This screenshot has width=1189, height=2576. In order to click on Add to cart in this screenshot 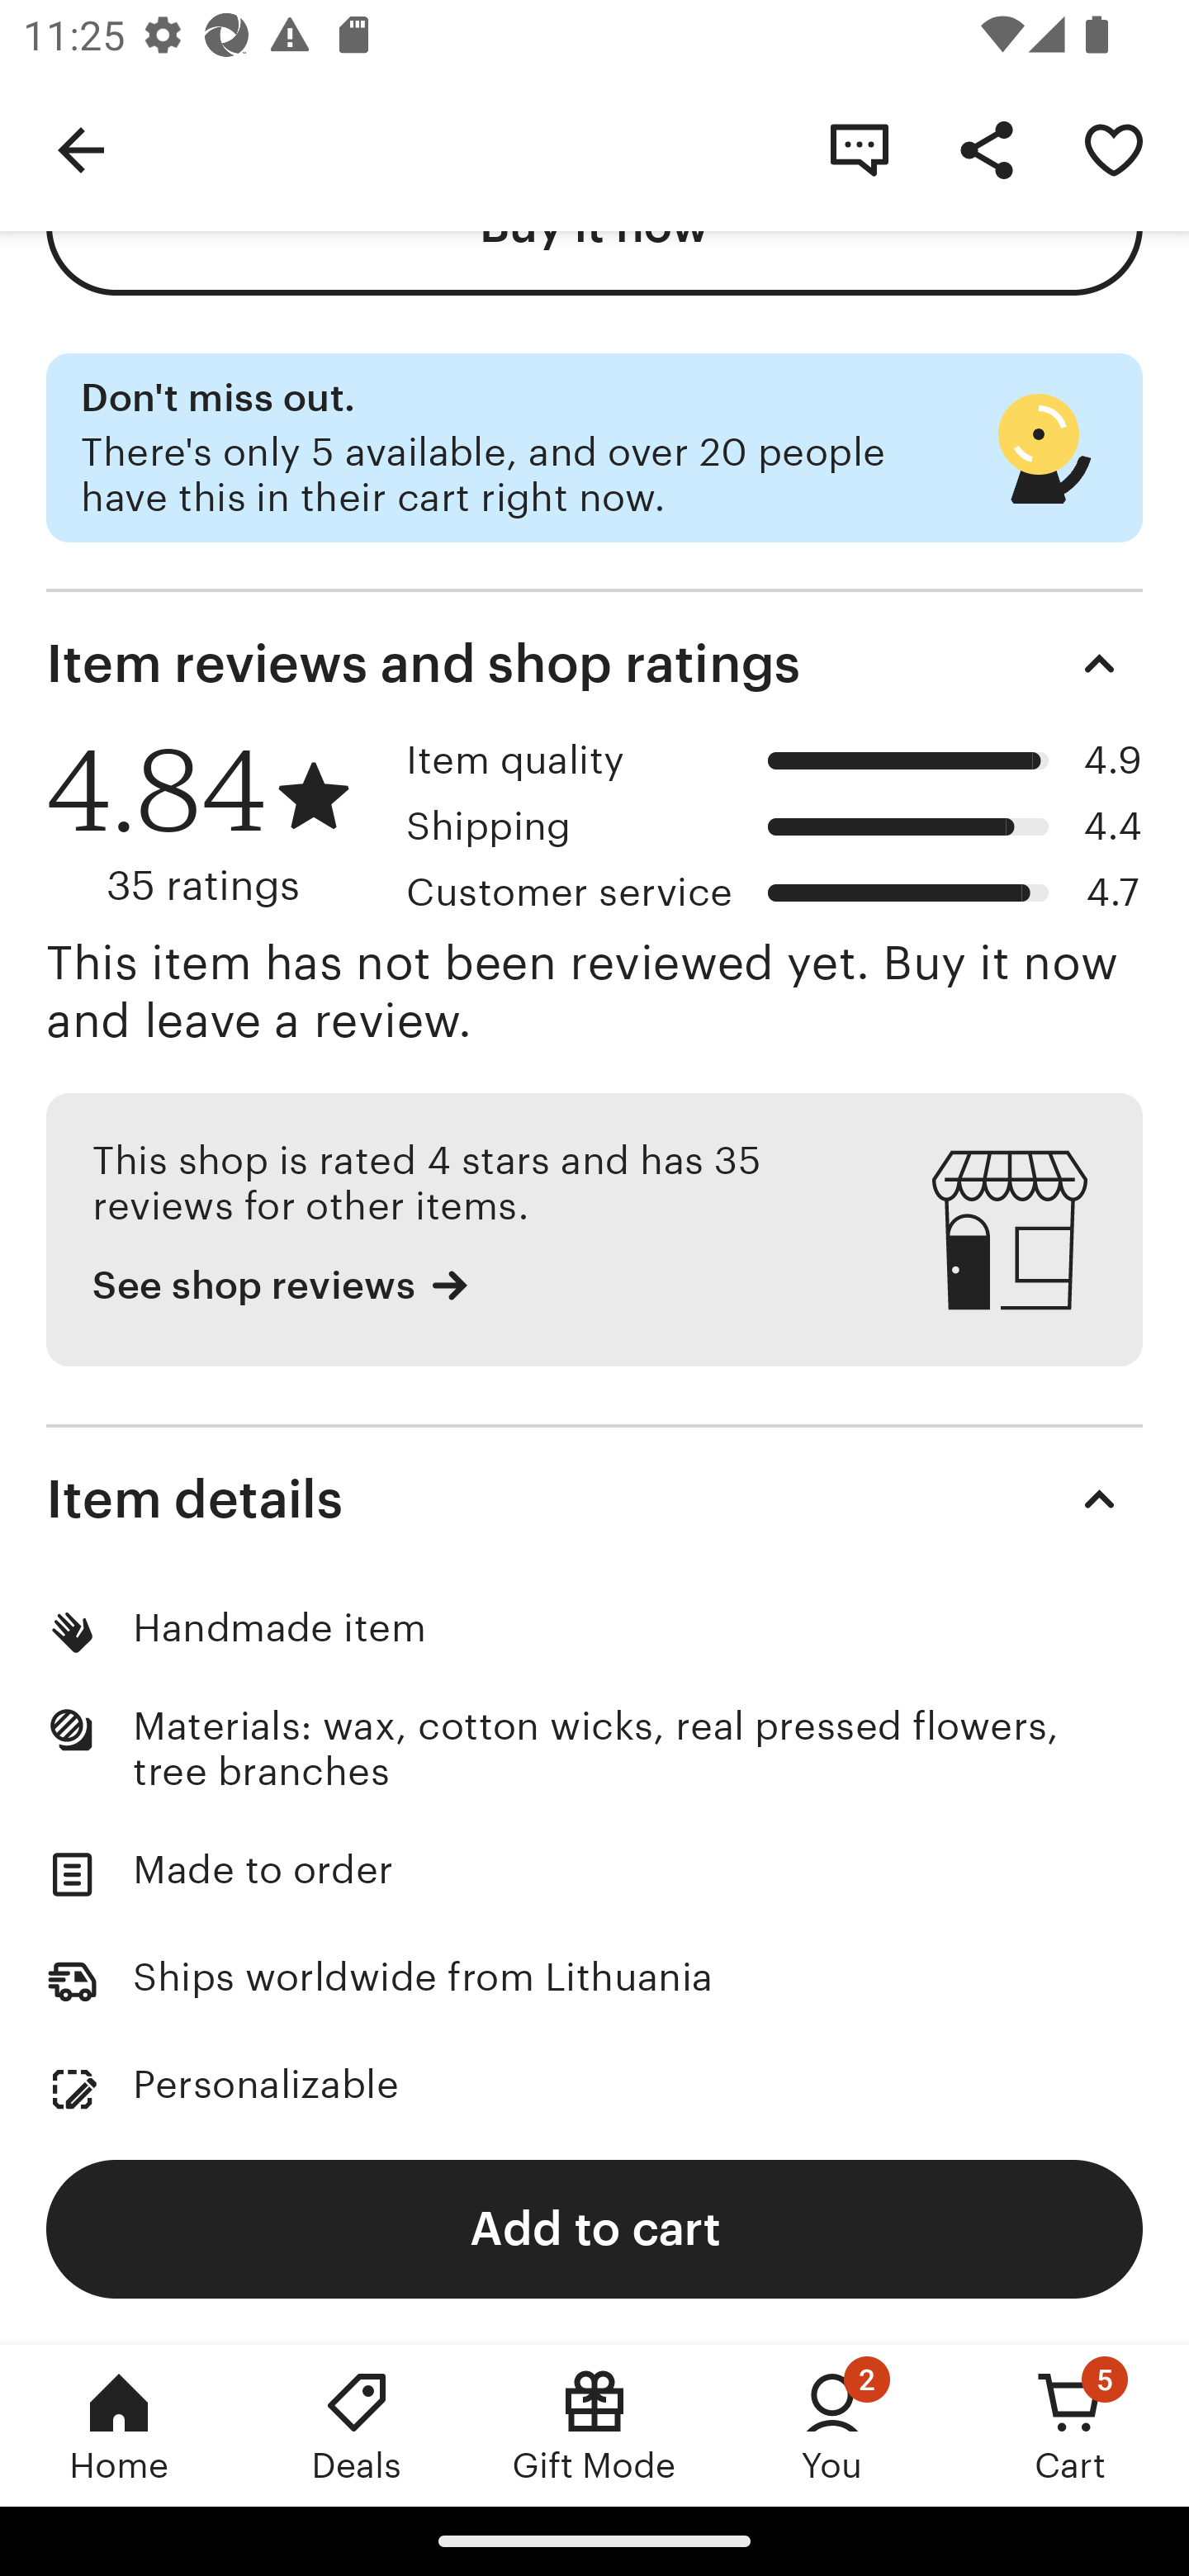, I will do `click(594, 2228)`.